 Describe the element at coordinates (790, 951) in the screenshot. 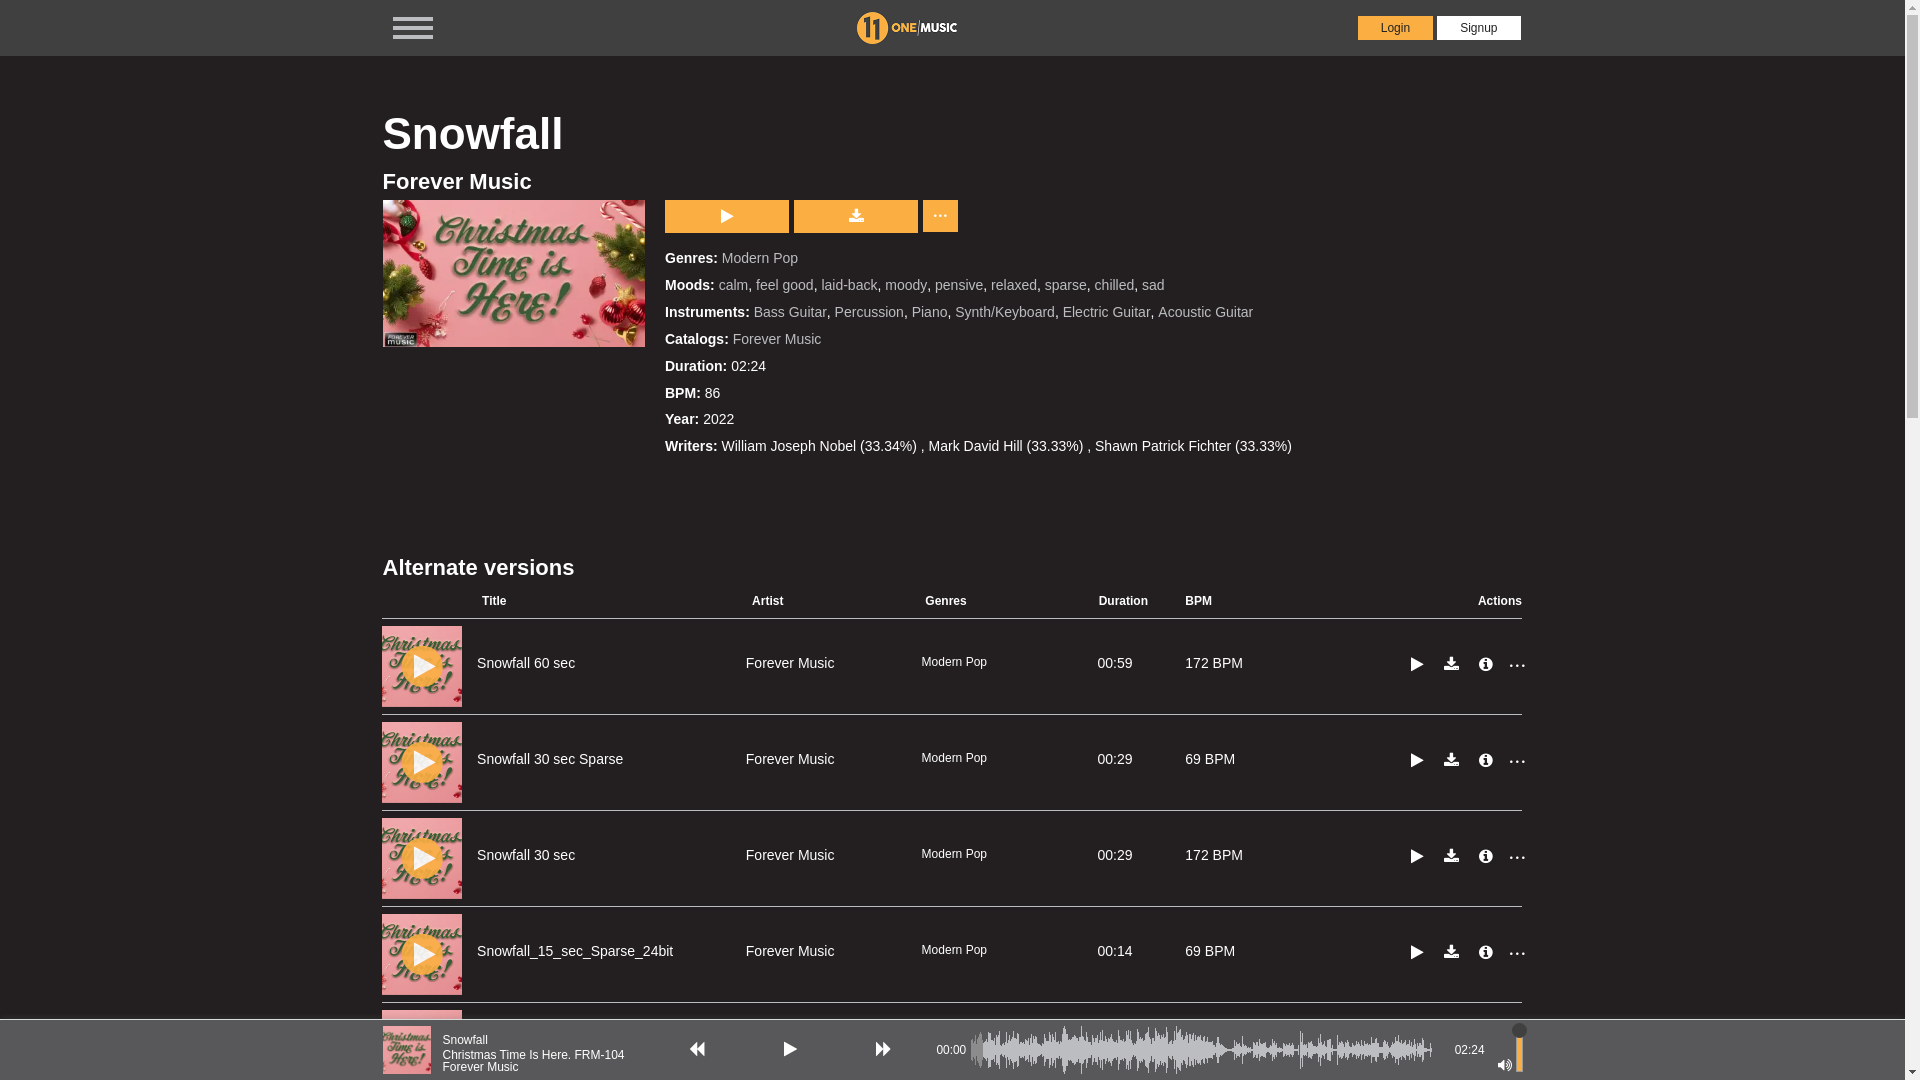

I see `Forever Music` at that location.